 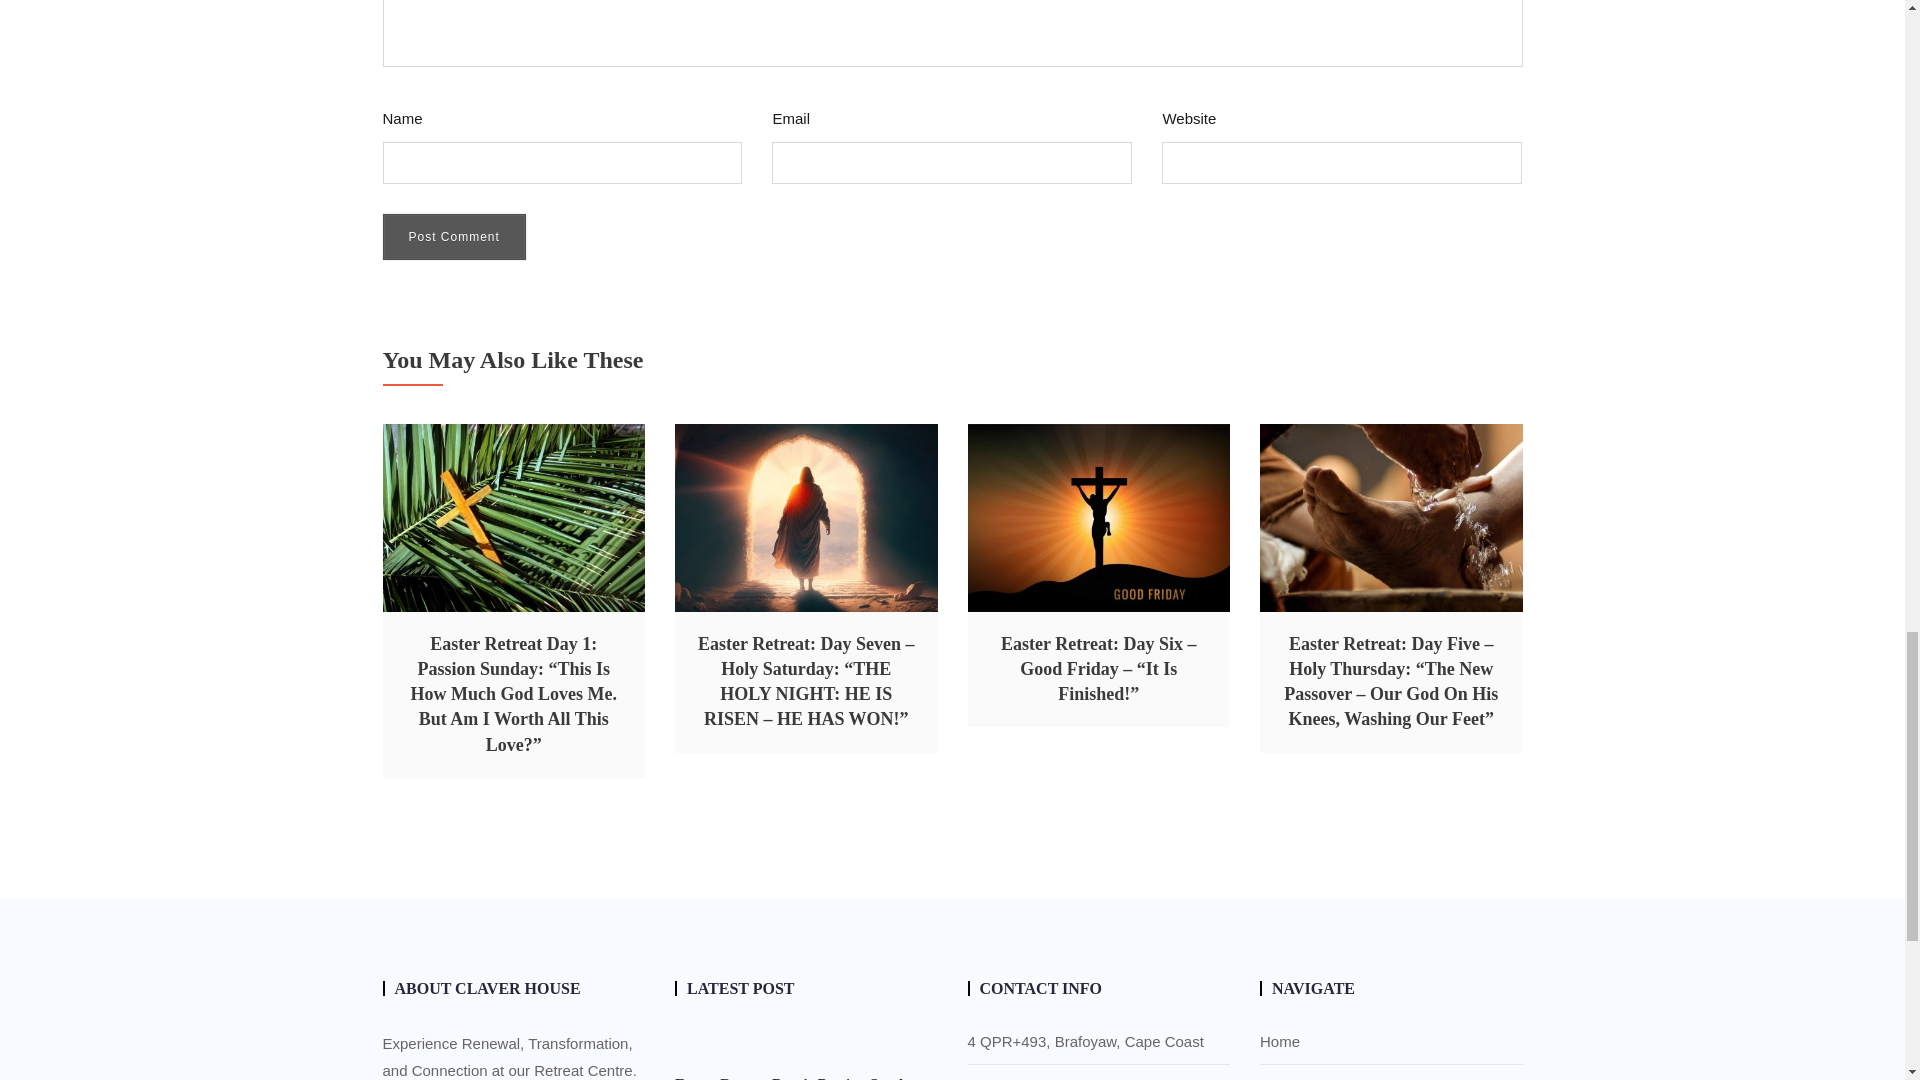 I want to click on Post Comment, so click(x=453, y=236).